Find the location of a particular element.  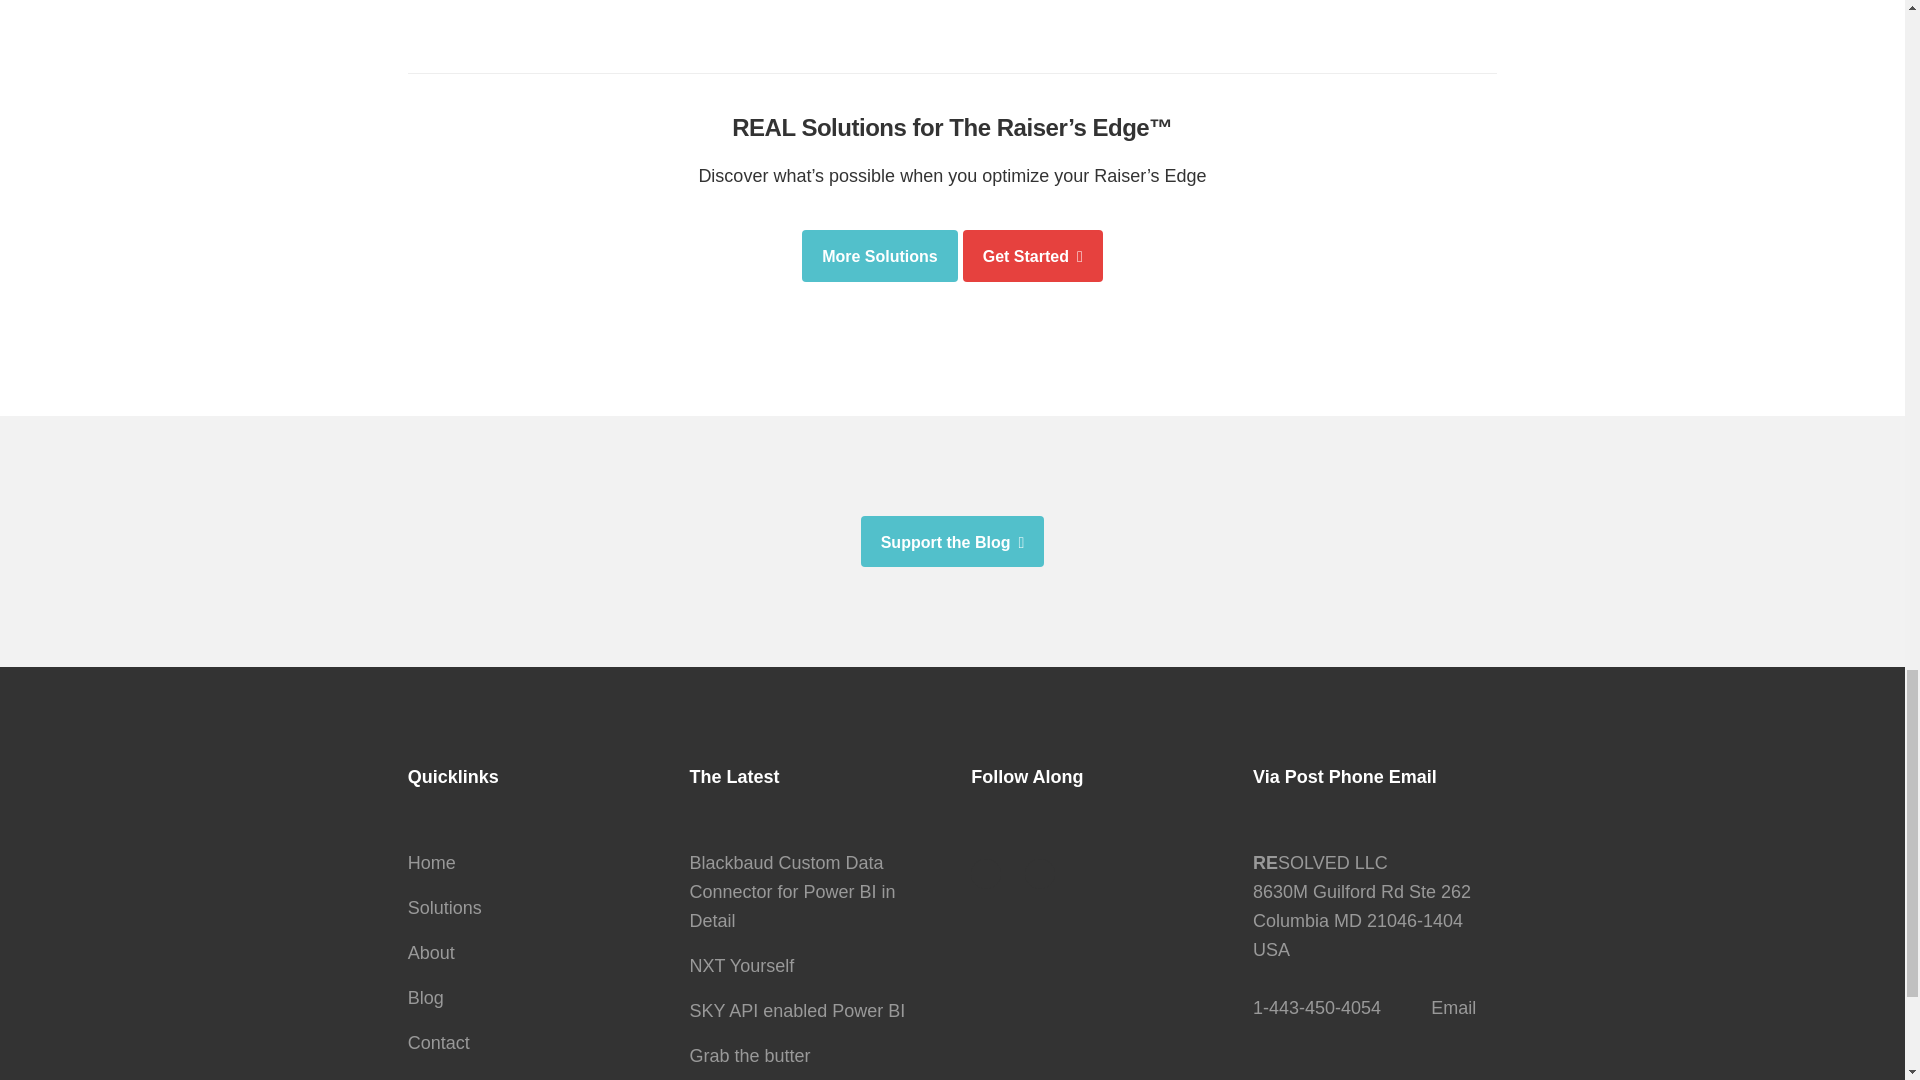

Solutions is located at coordinates (444, 908).